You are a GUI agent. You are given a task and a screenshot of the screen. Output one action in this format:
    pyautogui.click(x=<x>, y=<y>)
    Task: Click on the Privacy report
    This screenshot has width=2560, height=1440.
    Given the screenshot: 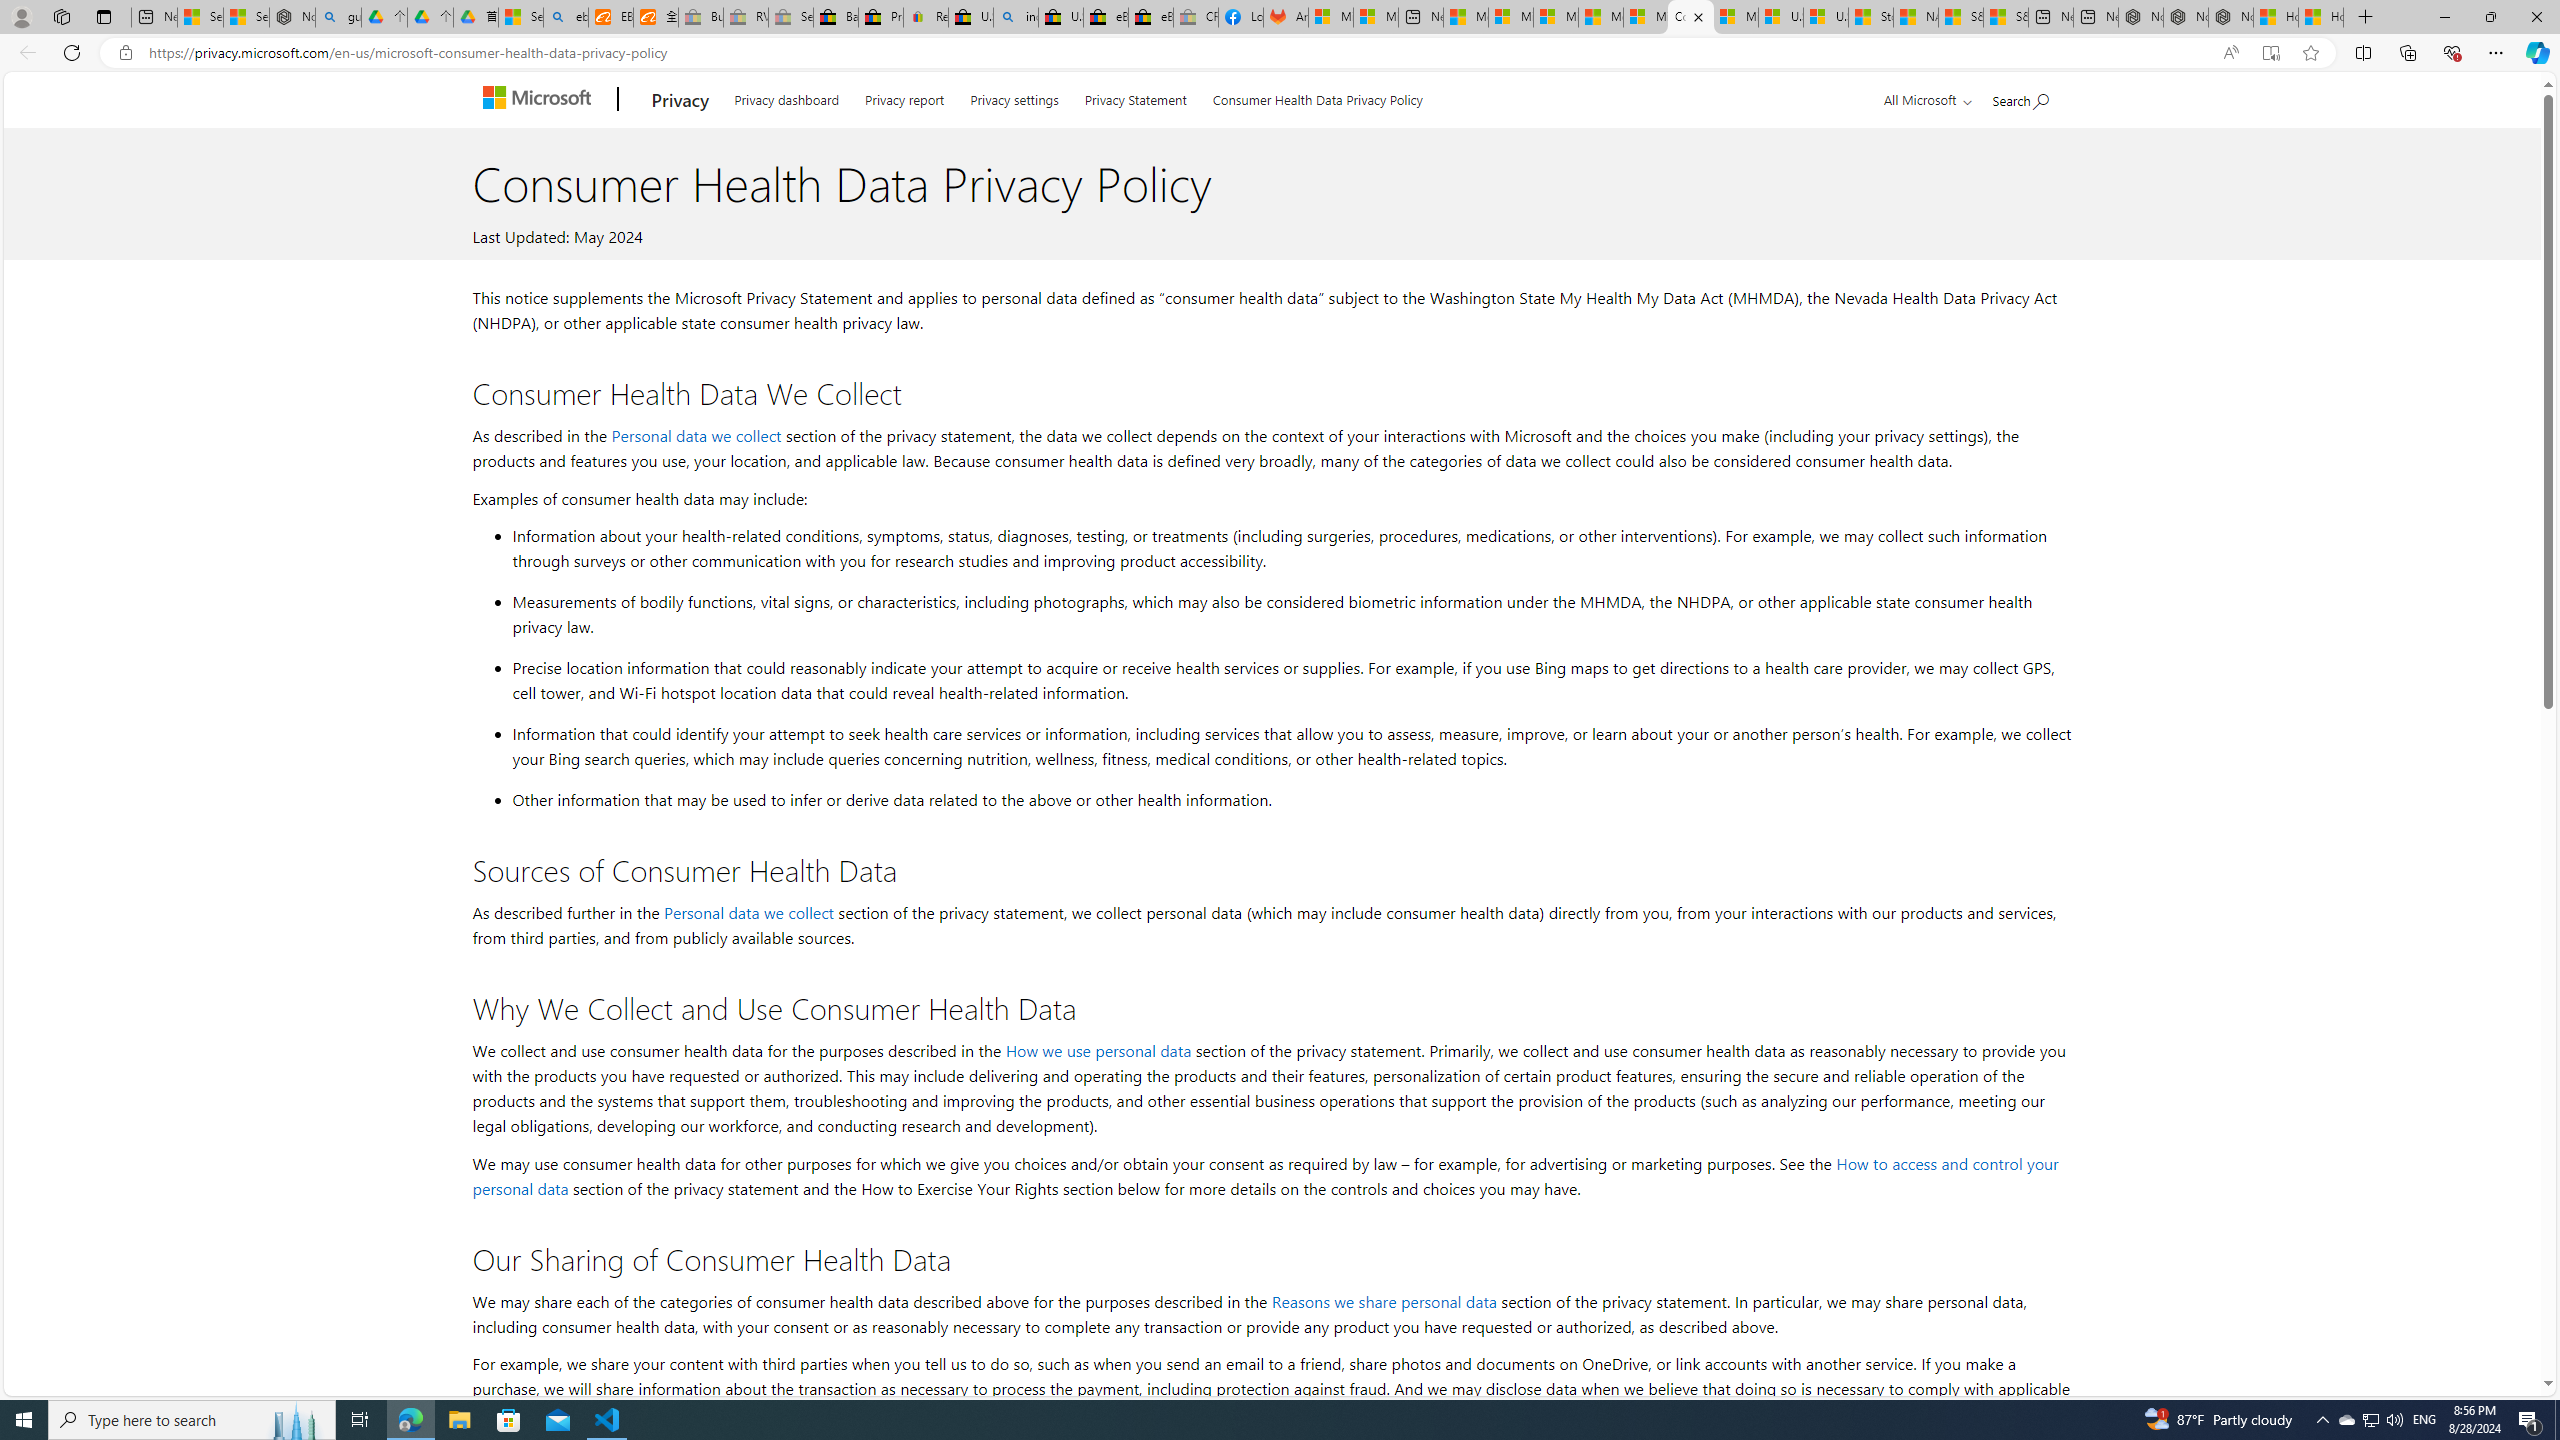 What is the action you would take?
    pyautogui.click(x=904, y=96)
    